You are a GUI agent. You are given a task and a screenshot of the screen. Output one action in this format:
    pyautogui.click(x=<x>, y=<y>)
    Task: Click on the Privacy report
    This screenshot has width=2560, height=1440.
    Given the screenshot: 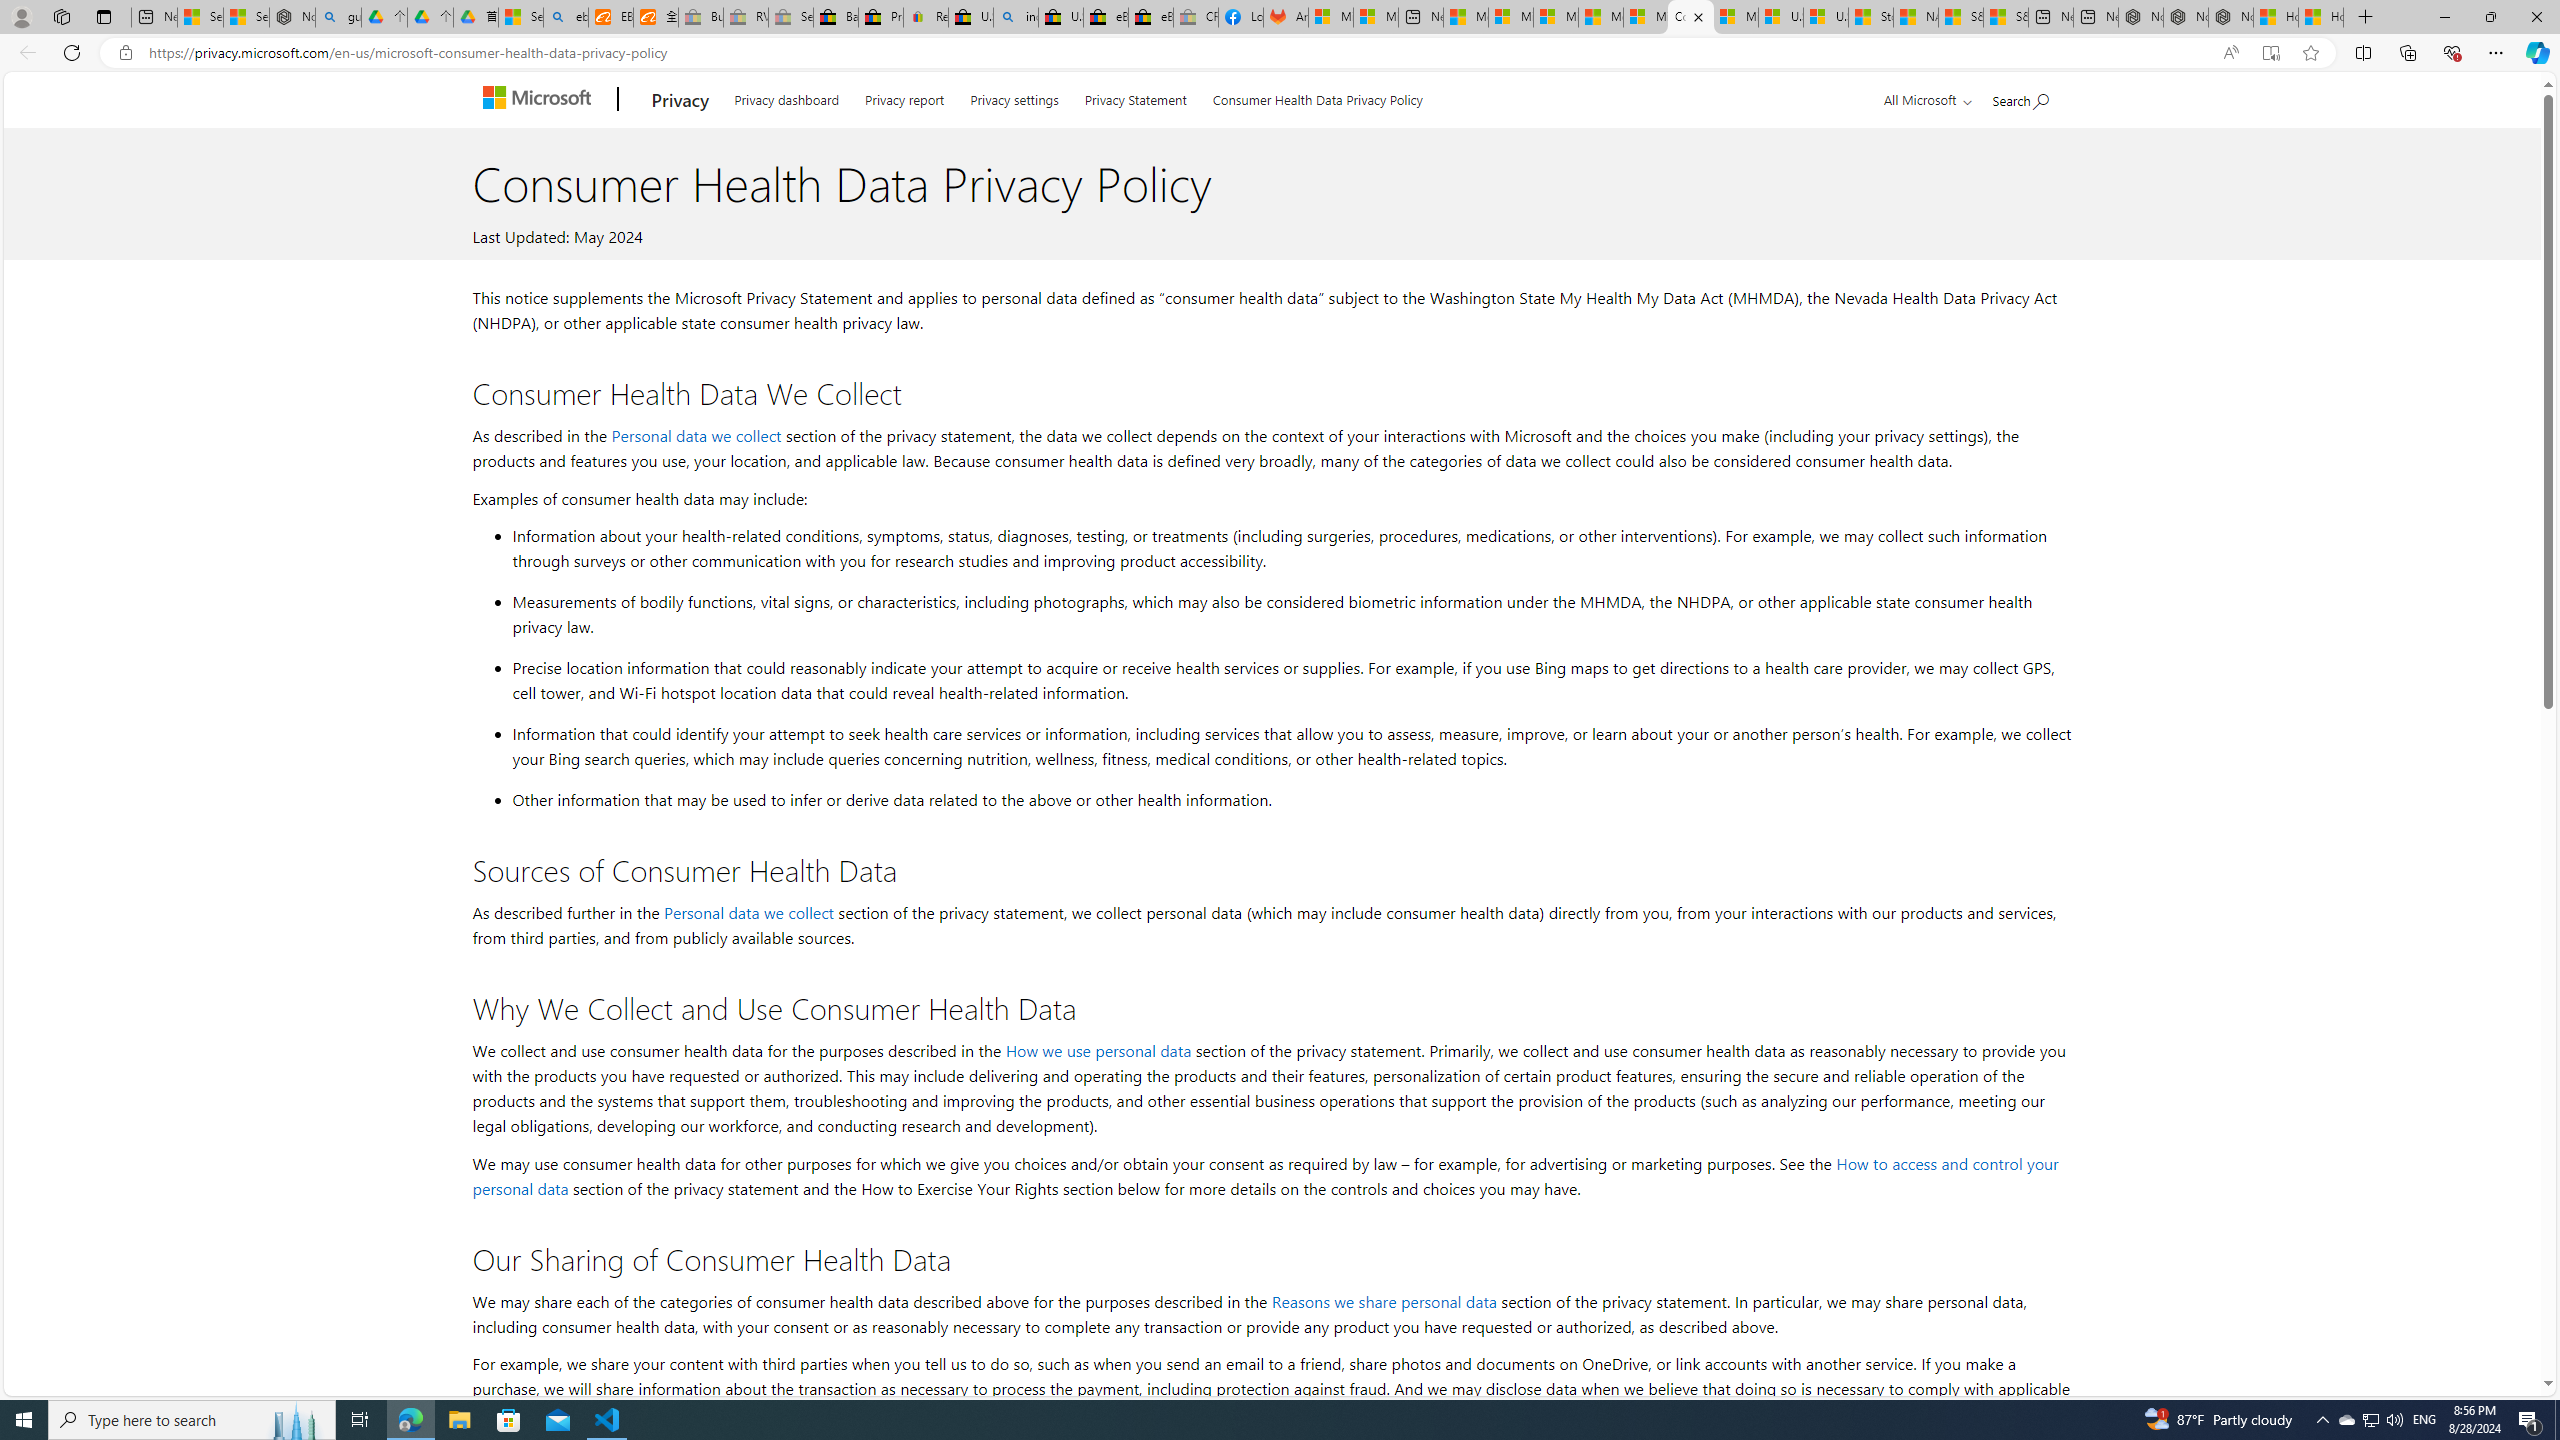 What is the action you would take?
    pyautogui.click(x=904, y=96)
    